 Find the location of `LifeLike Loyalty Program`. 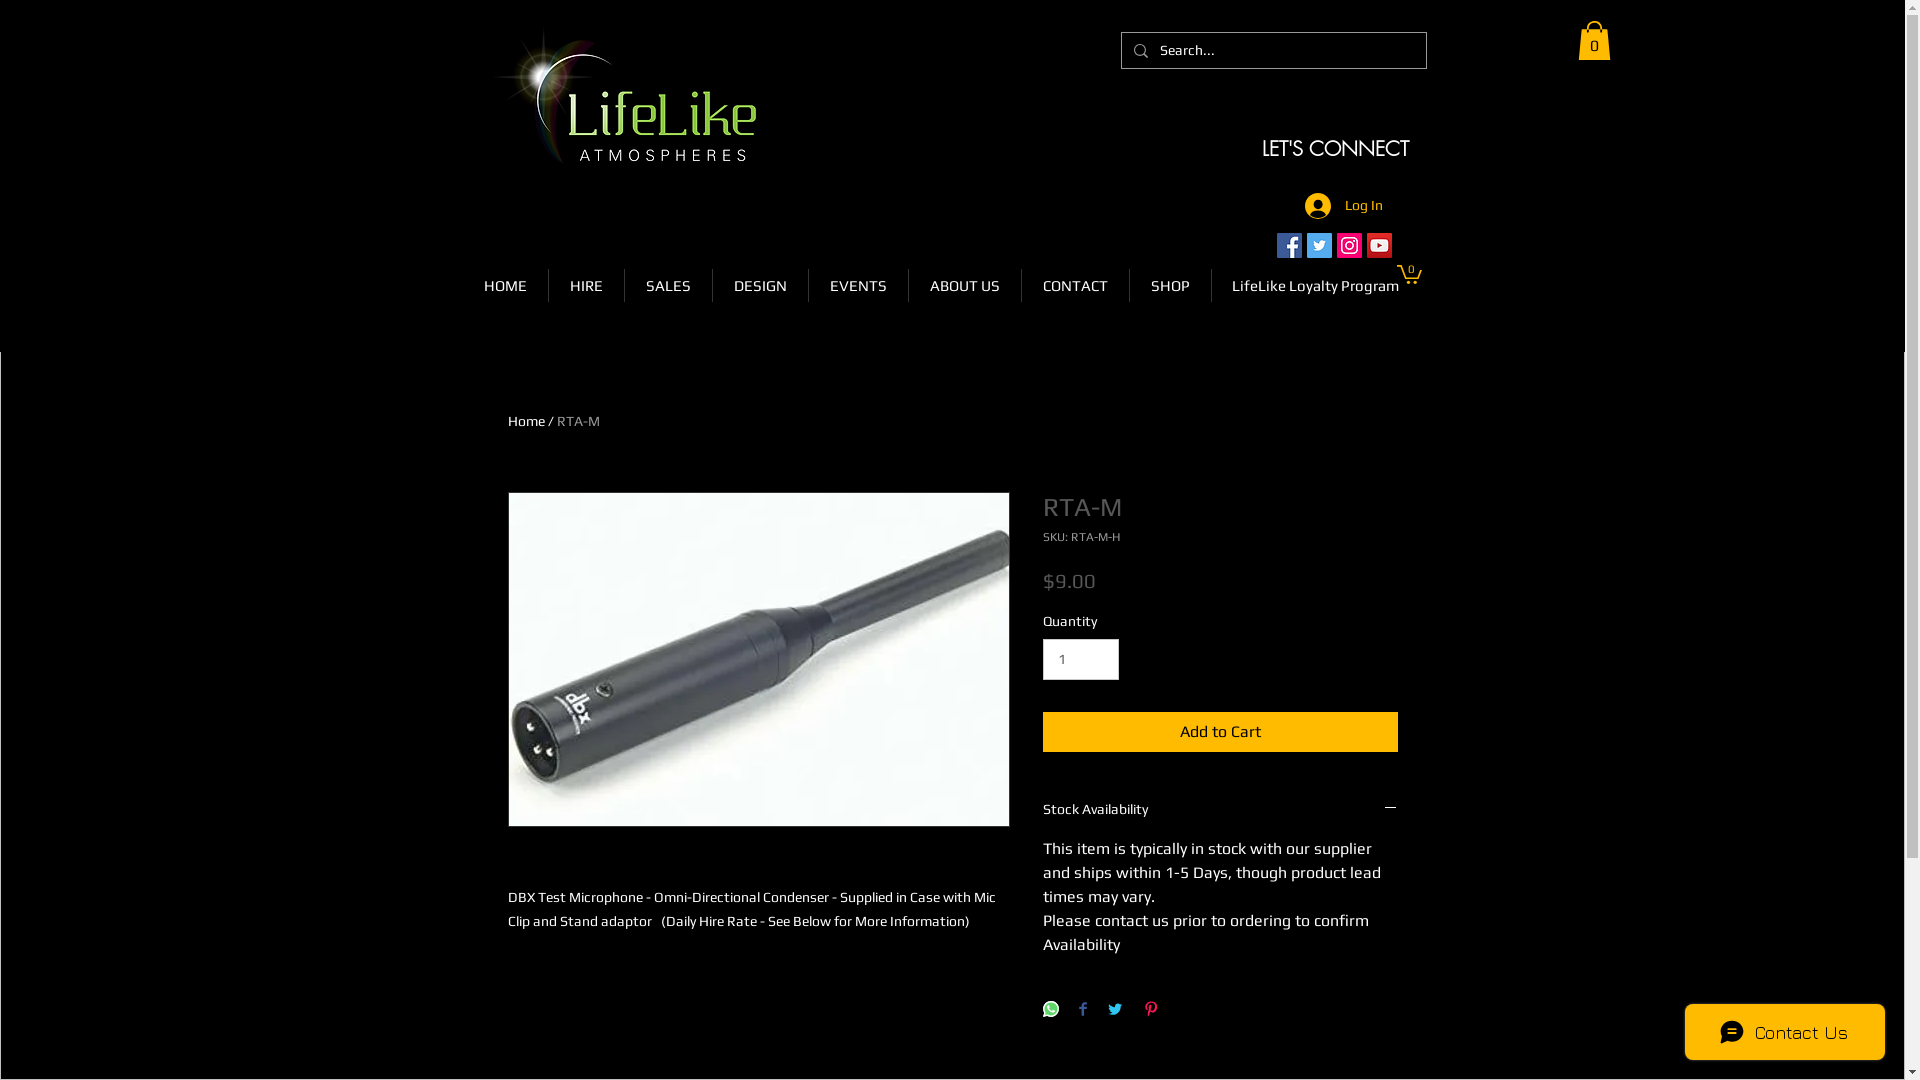

LifeLike Loyalty Program is located at coordinates (1316, 286).